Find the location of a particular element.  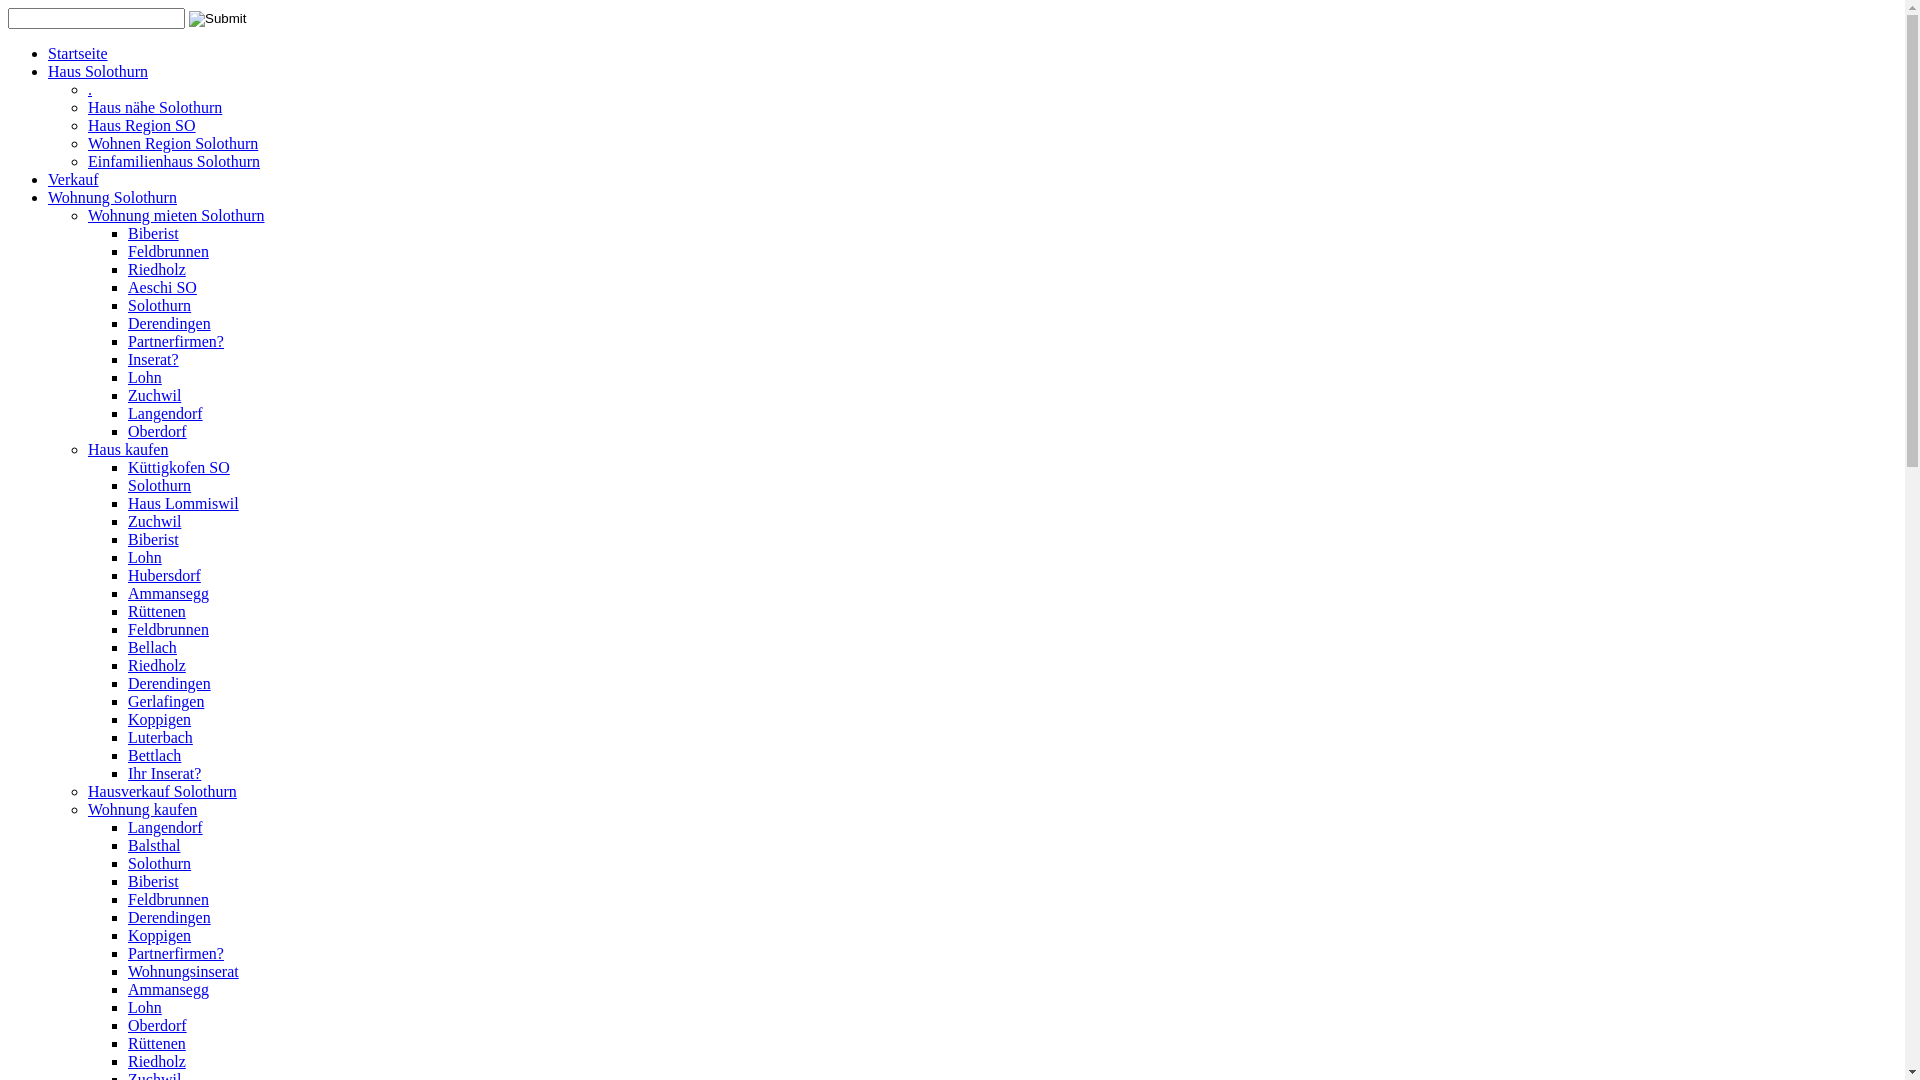

Verkauf is located at coordinates (74, 180).